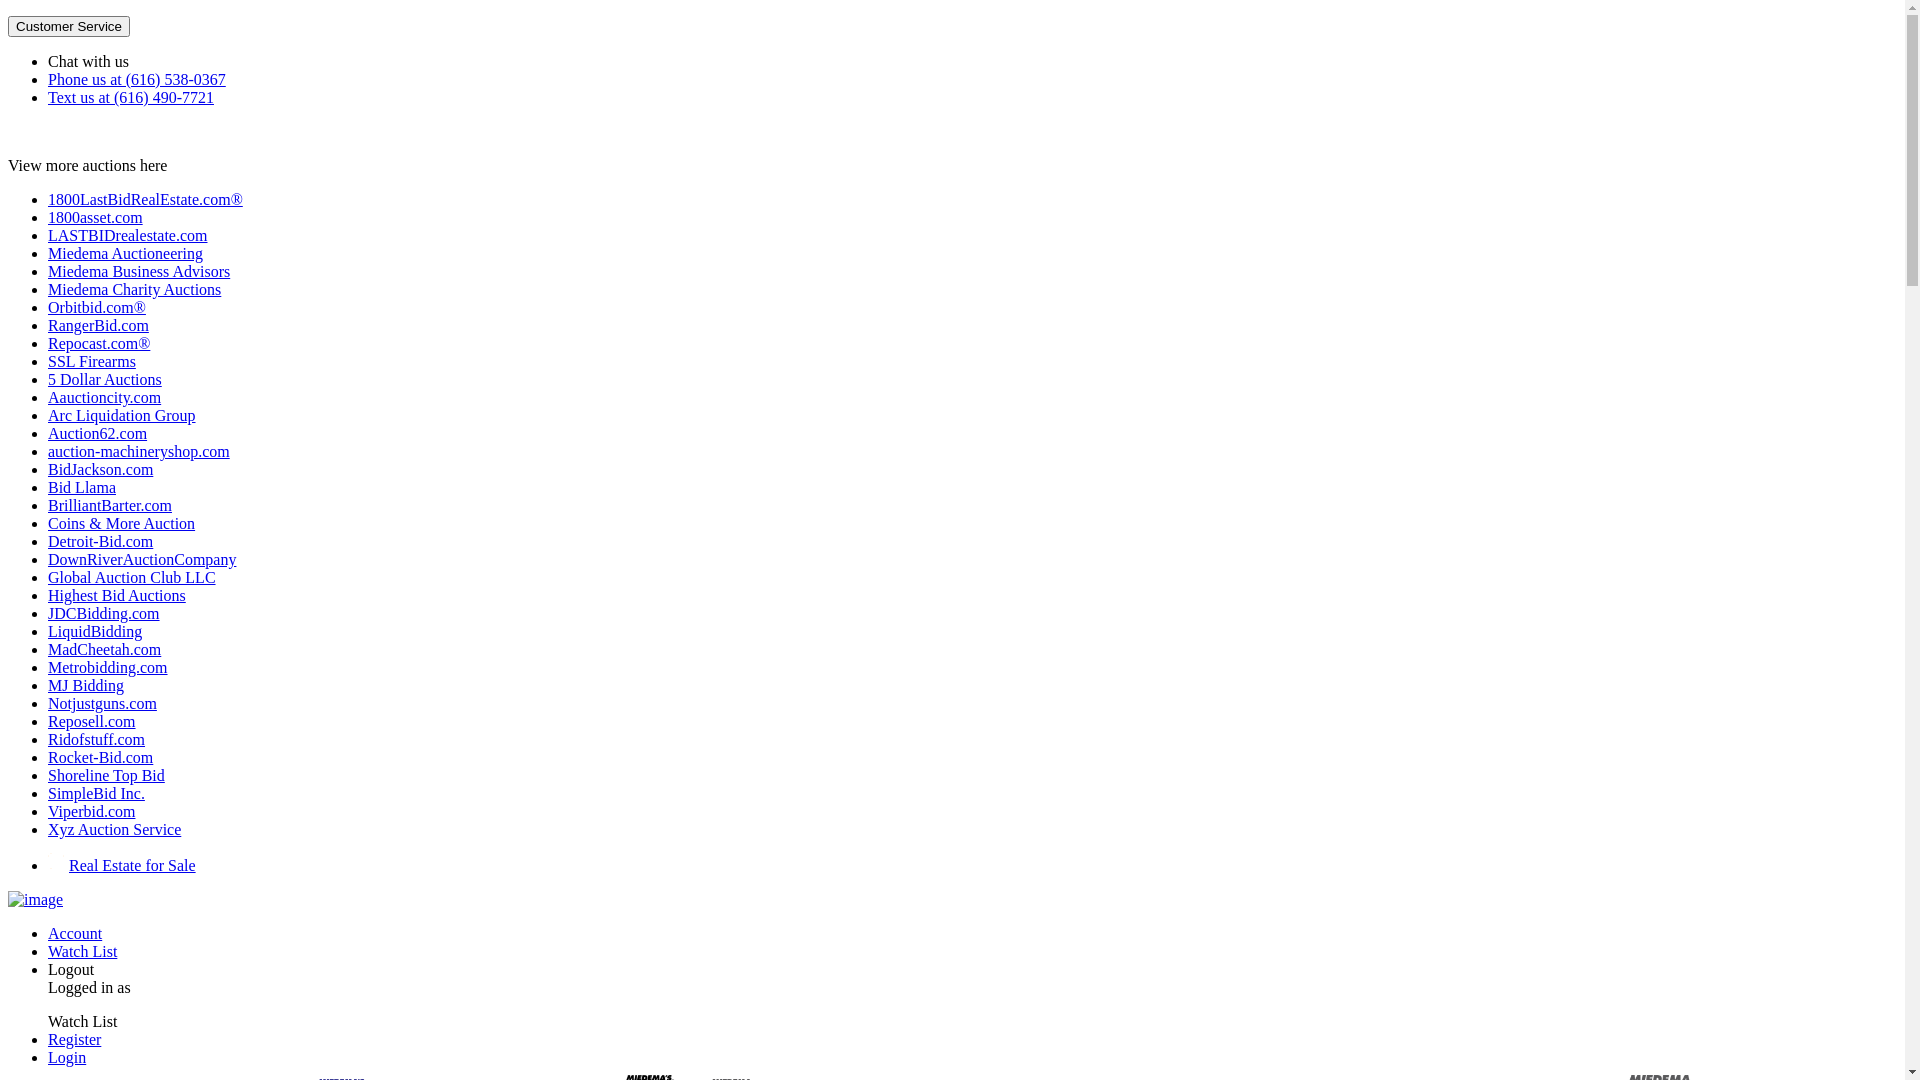 This screenshot has width=1920, height=1080. Describe the element at coordinates (134, 290) in the screenshot. I see `Miedema Charity Auctions` at that location.